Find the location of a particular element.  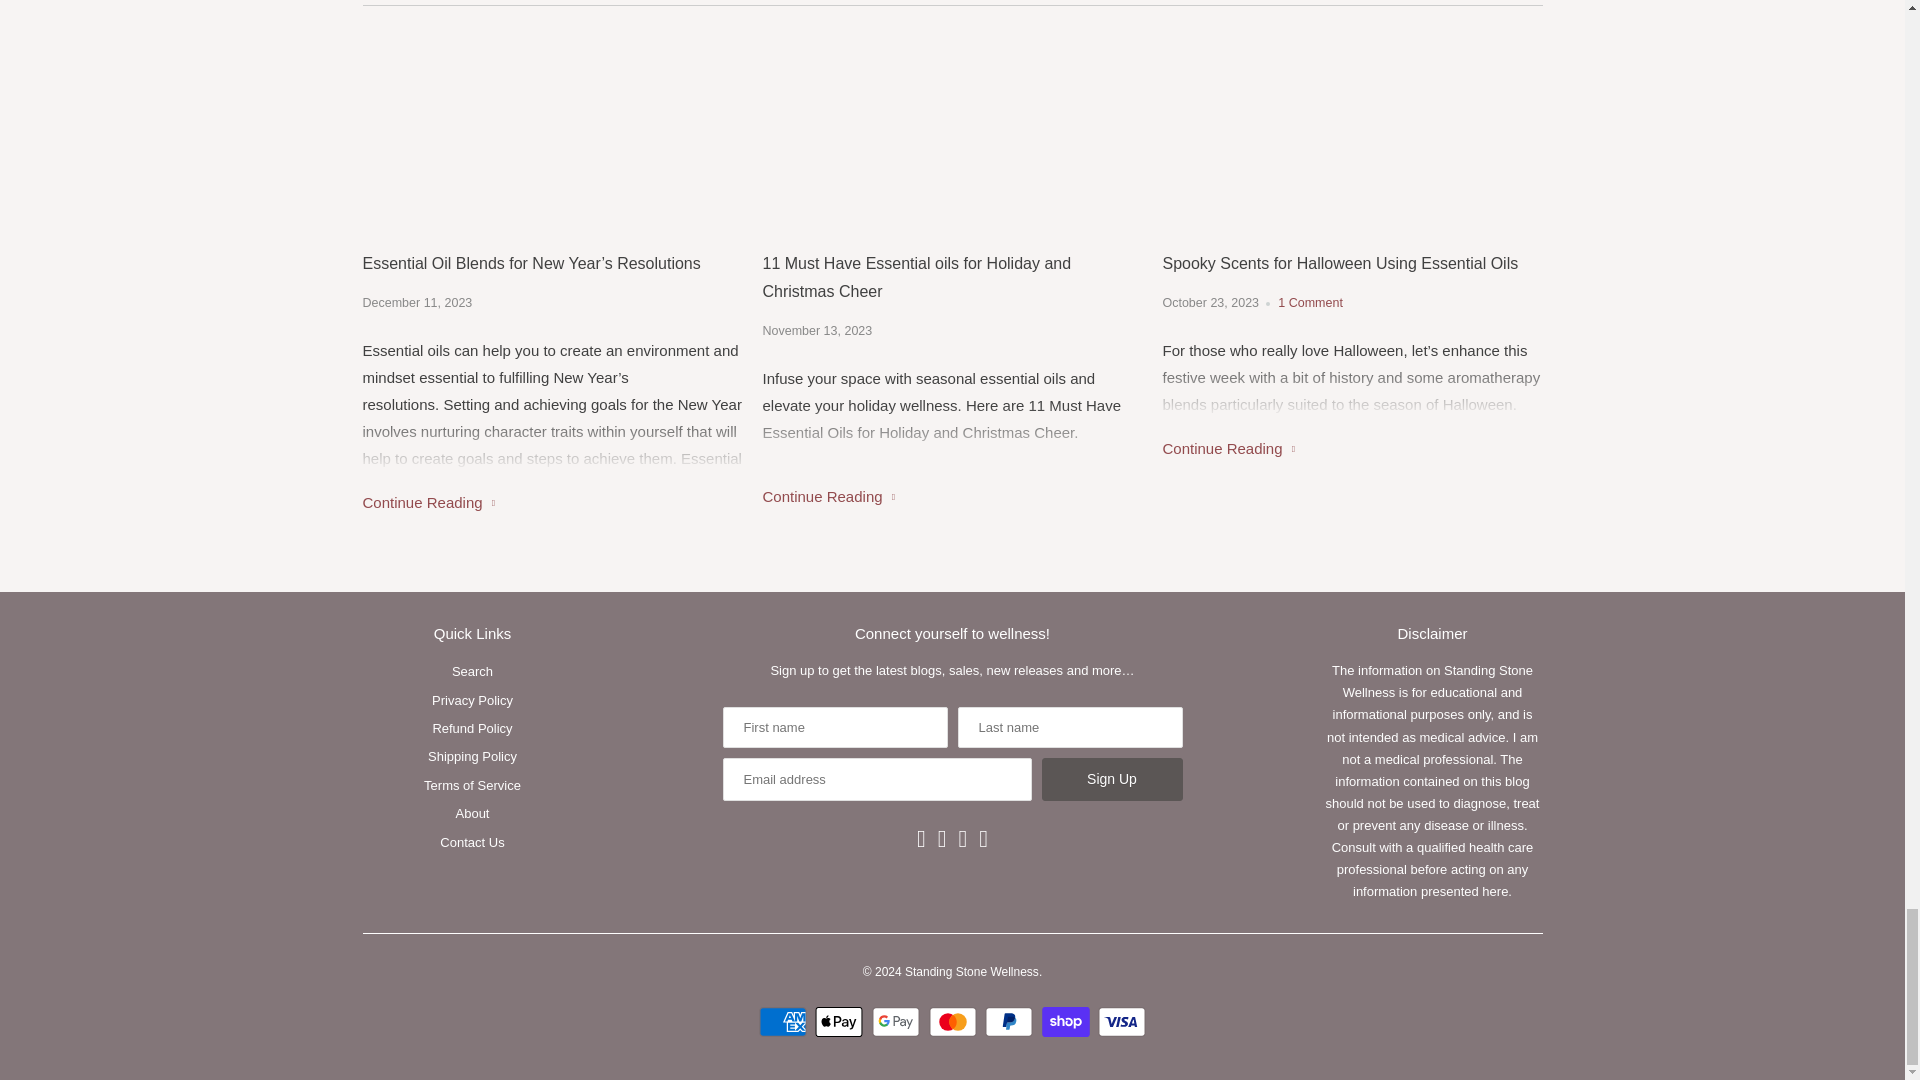

Shop Pay is located at coordinates (1068, 1021).